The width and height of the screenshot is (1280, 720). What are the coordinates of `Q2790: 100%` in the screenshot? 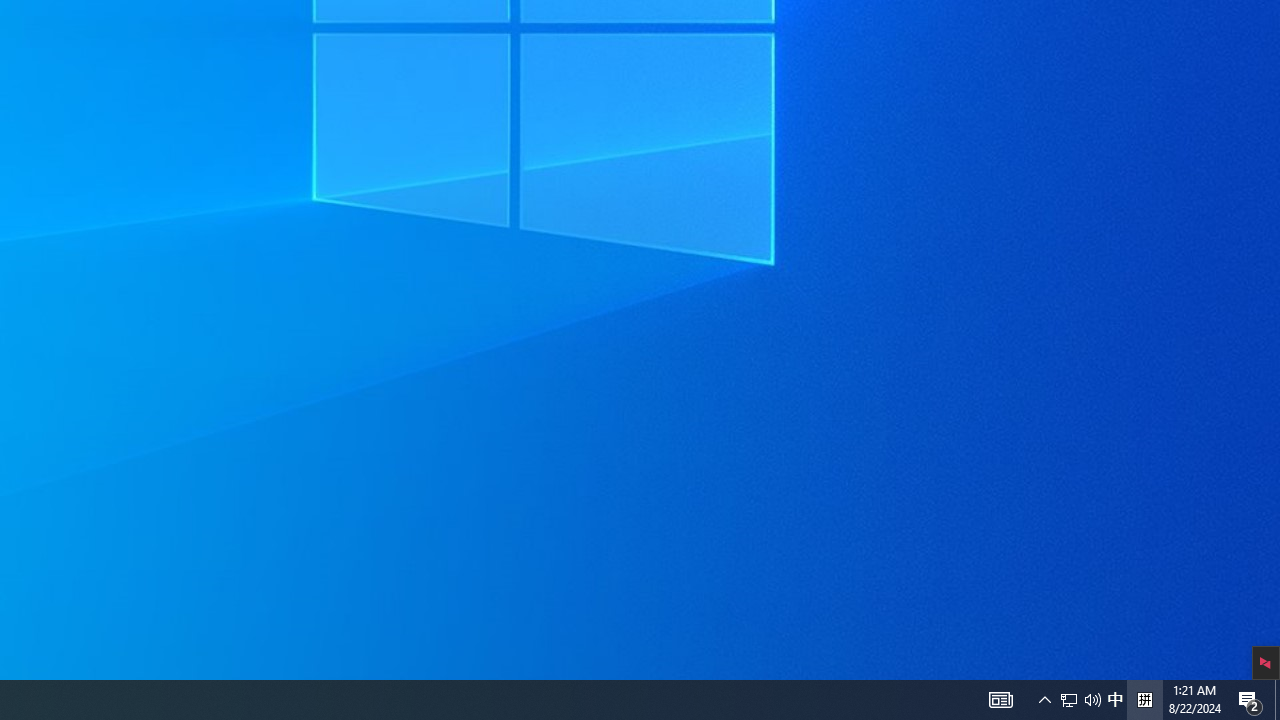 It's located at (1144, 700).